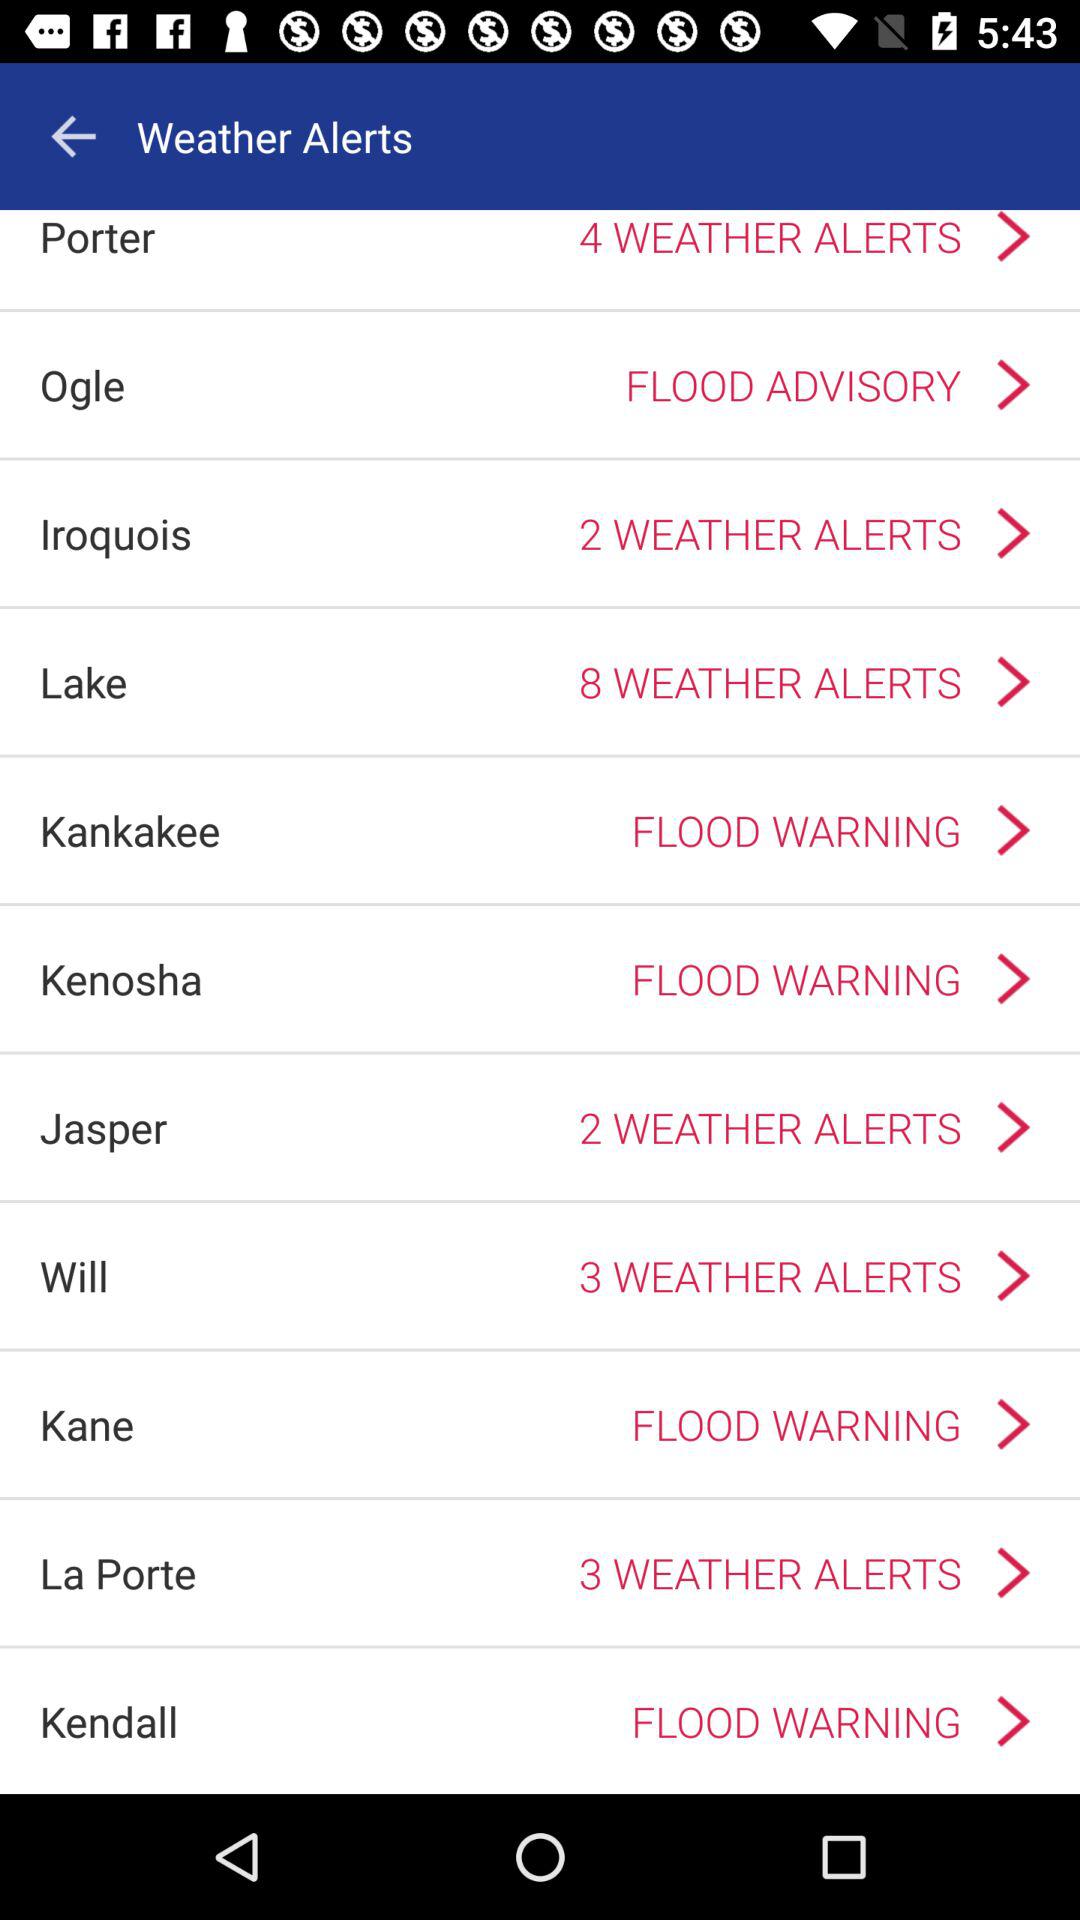 Image resolution: width=1080 pixels, height=1920 pixels. What do you see at coordinates (73, 136) in the screenshot?
I see `turn off the app to the left of weather alerts icon` at bounding box center [73, 136].